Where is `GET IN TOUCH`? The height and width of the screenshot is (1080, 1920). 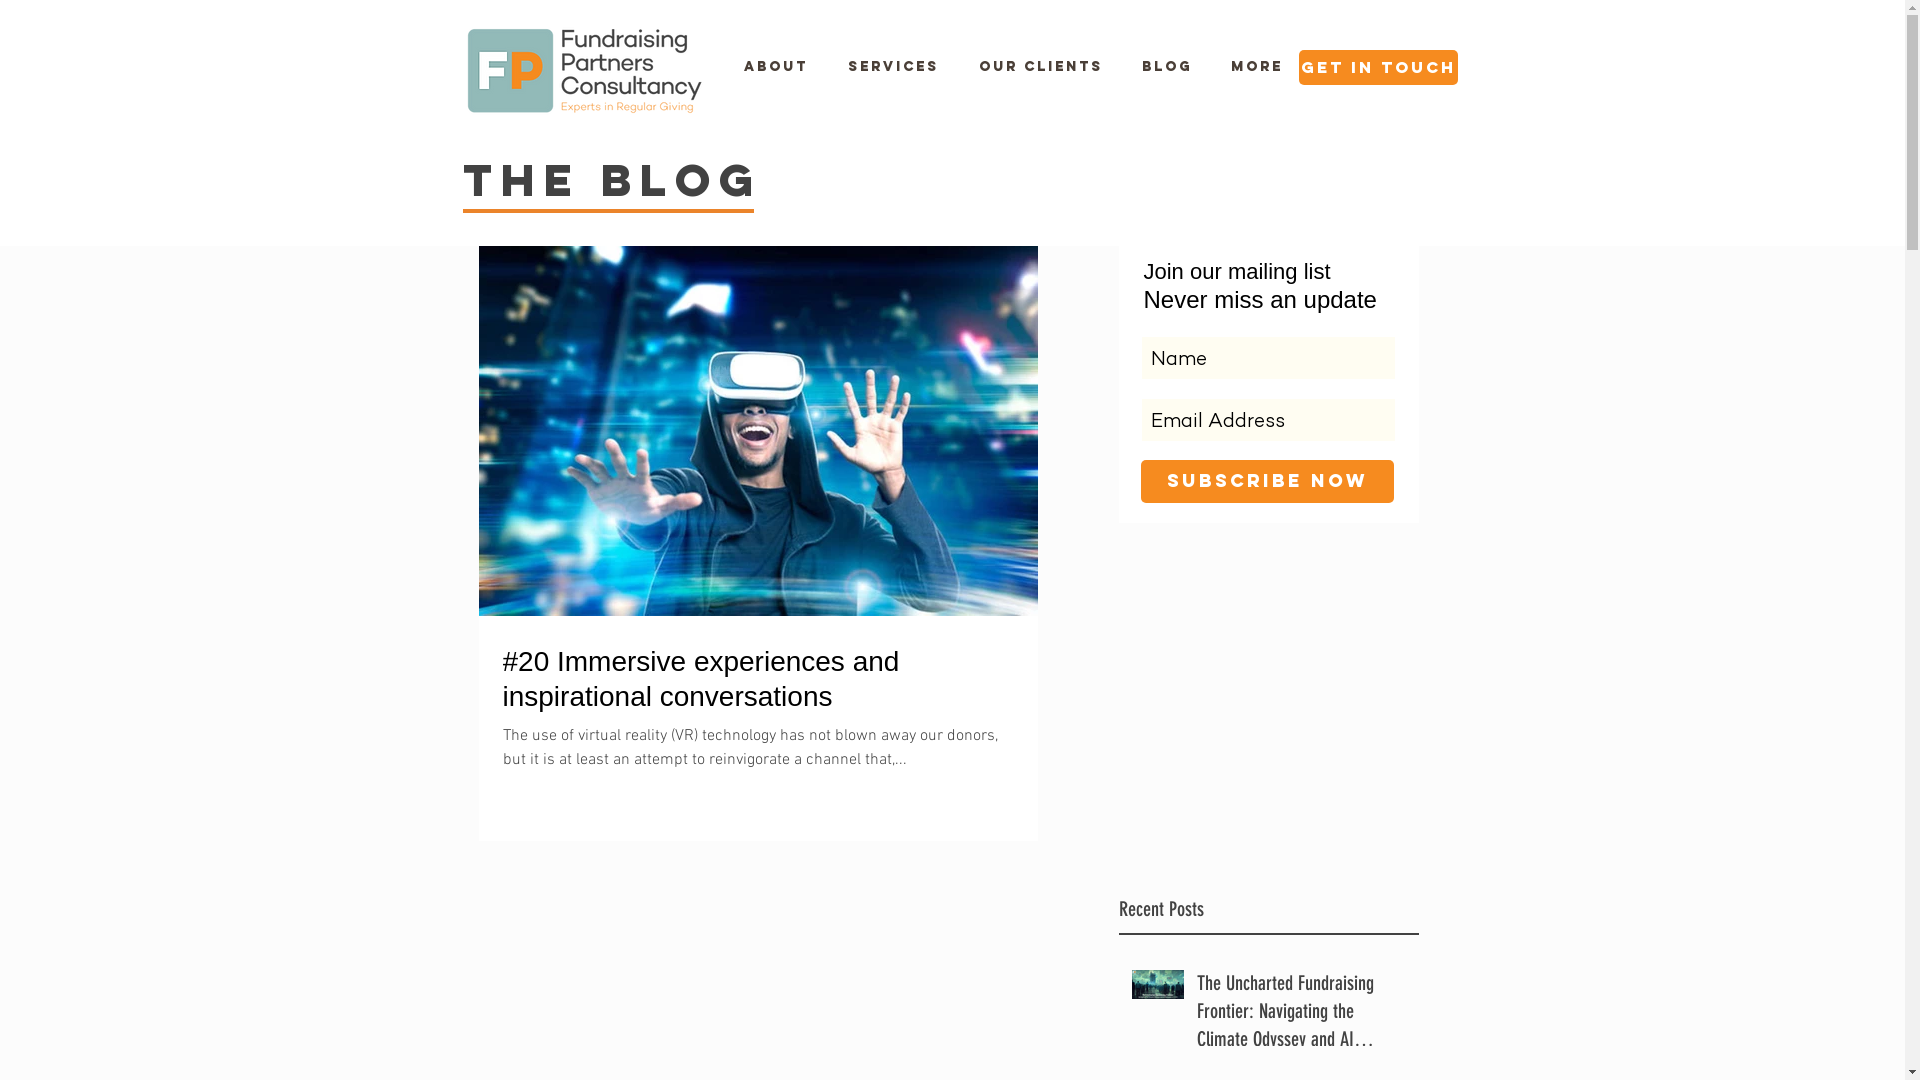
GET IN TOUCH is located at coordinates (1378, 68).